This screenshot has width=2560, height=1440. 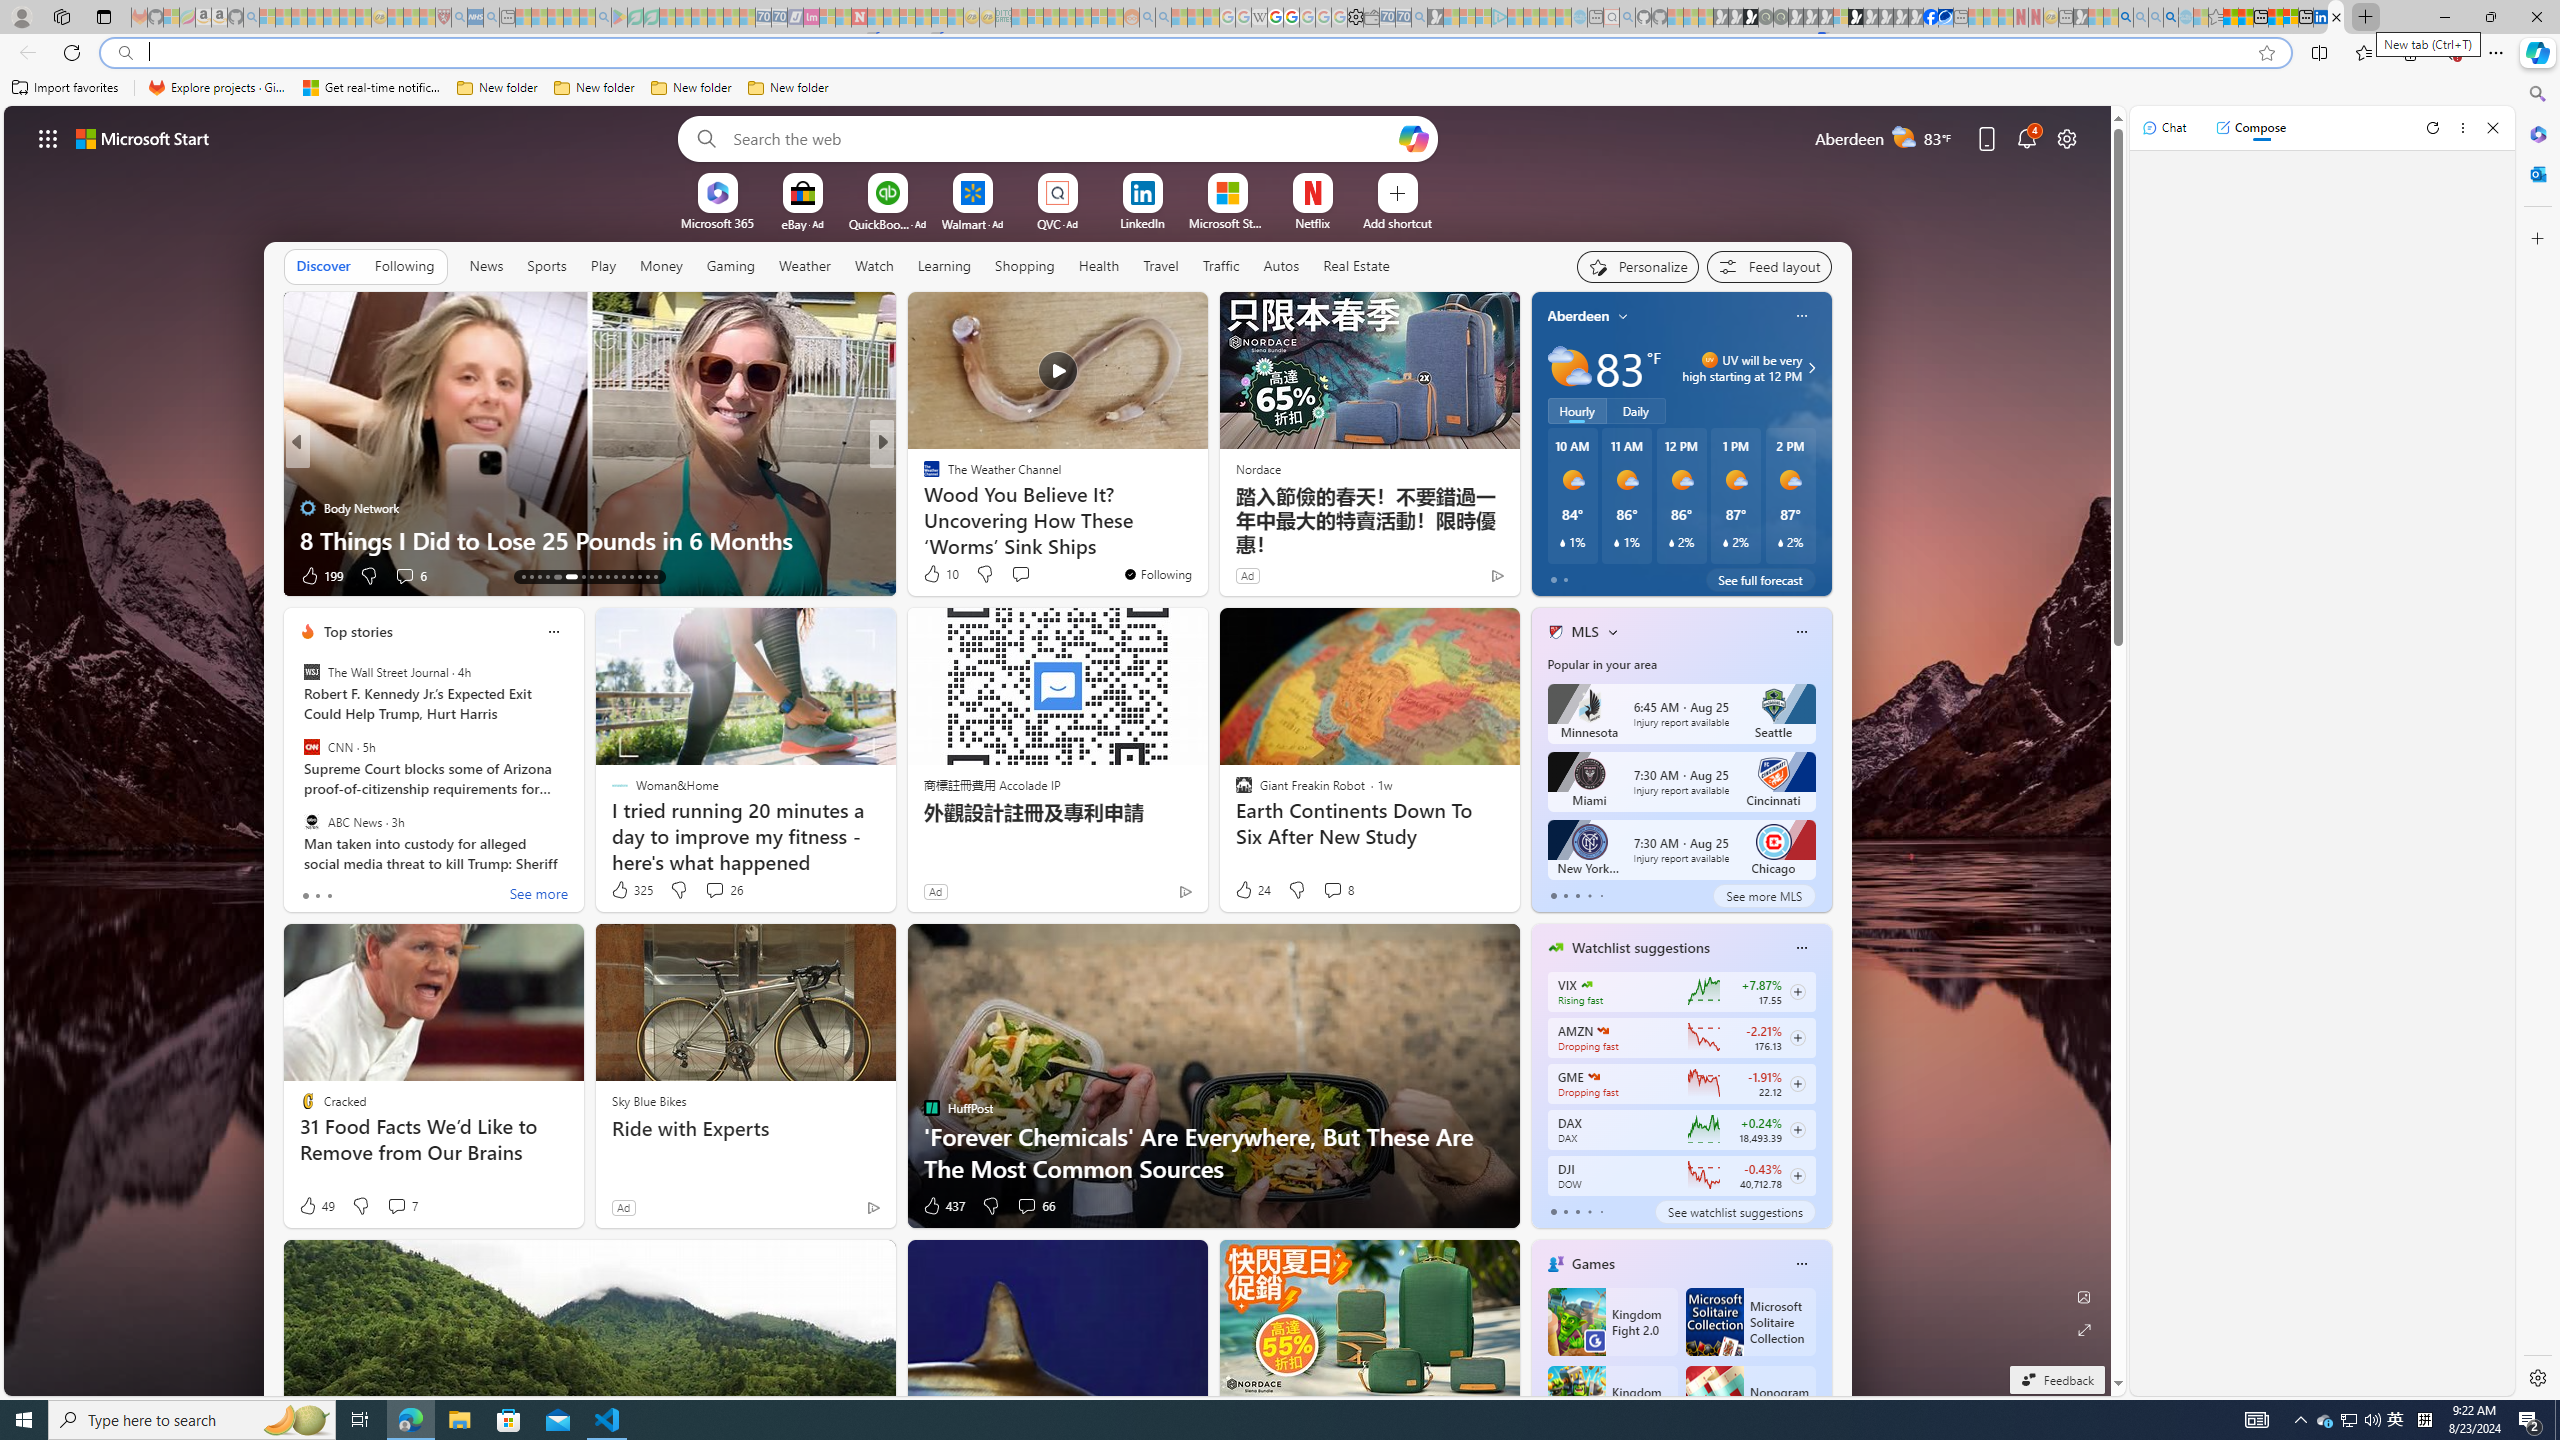 What do you see at coordinates (1576, 410) in the screenshot?
I see `Hourly` at bounding box center [1576, 410].